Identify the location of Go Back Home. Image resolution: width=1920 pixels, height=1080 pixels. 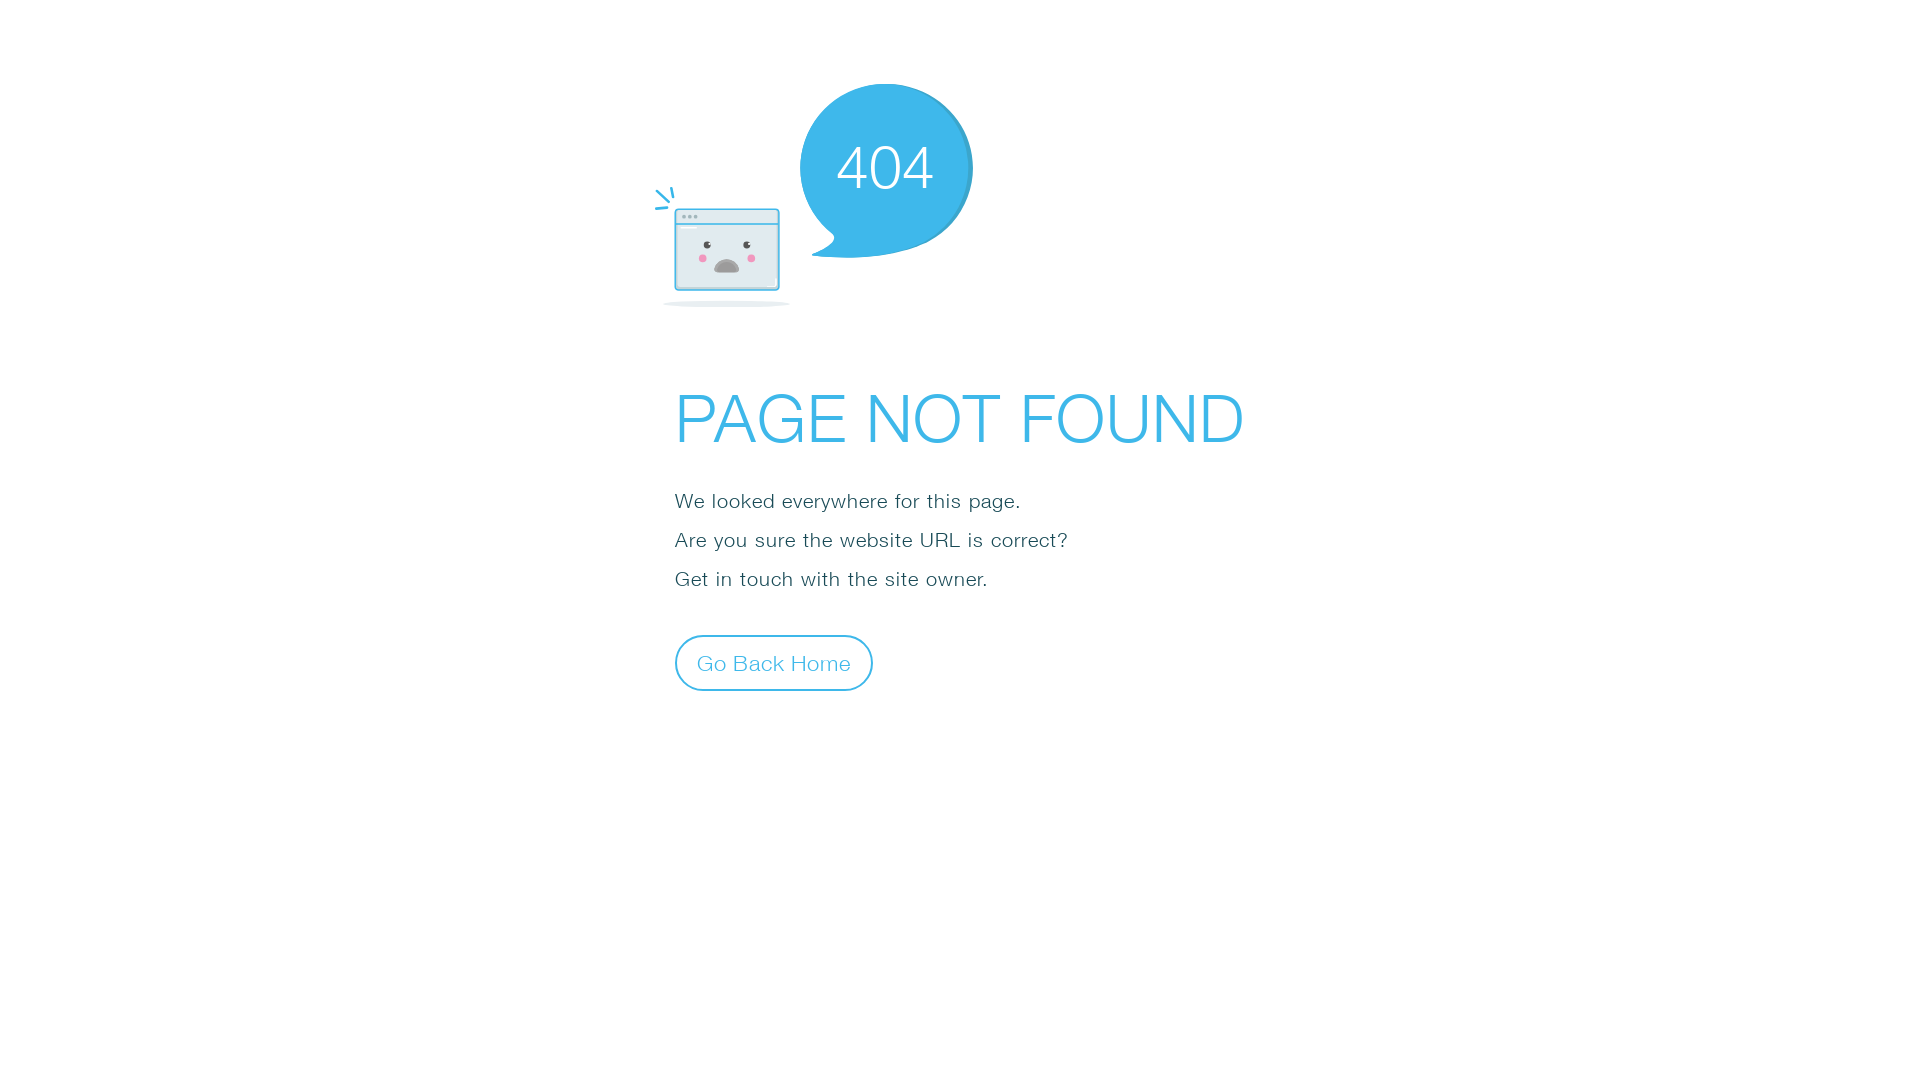
(774, 662).